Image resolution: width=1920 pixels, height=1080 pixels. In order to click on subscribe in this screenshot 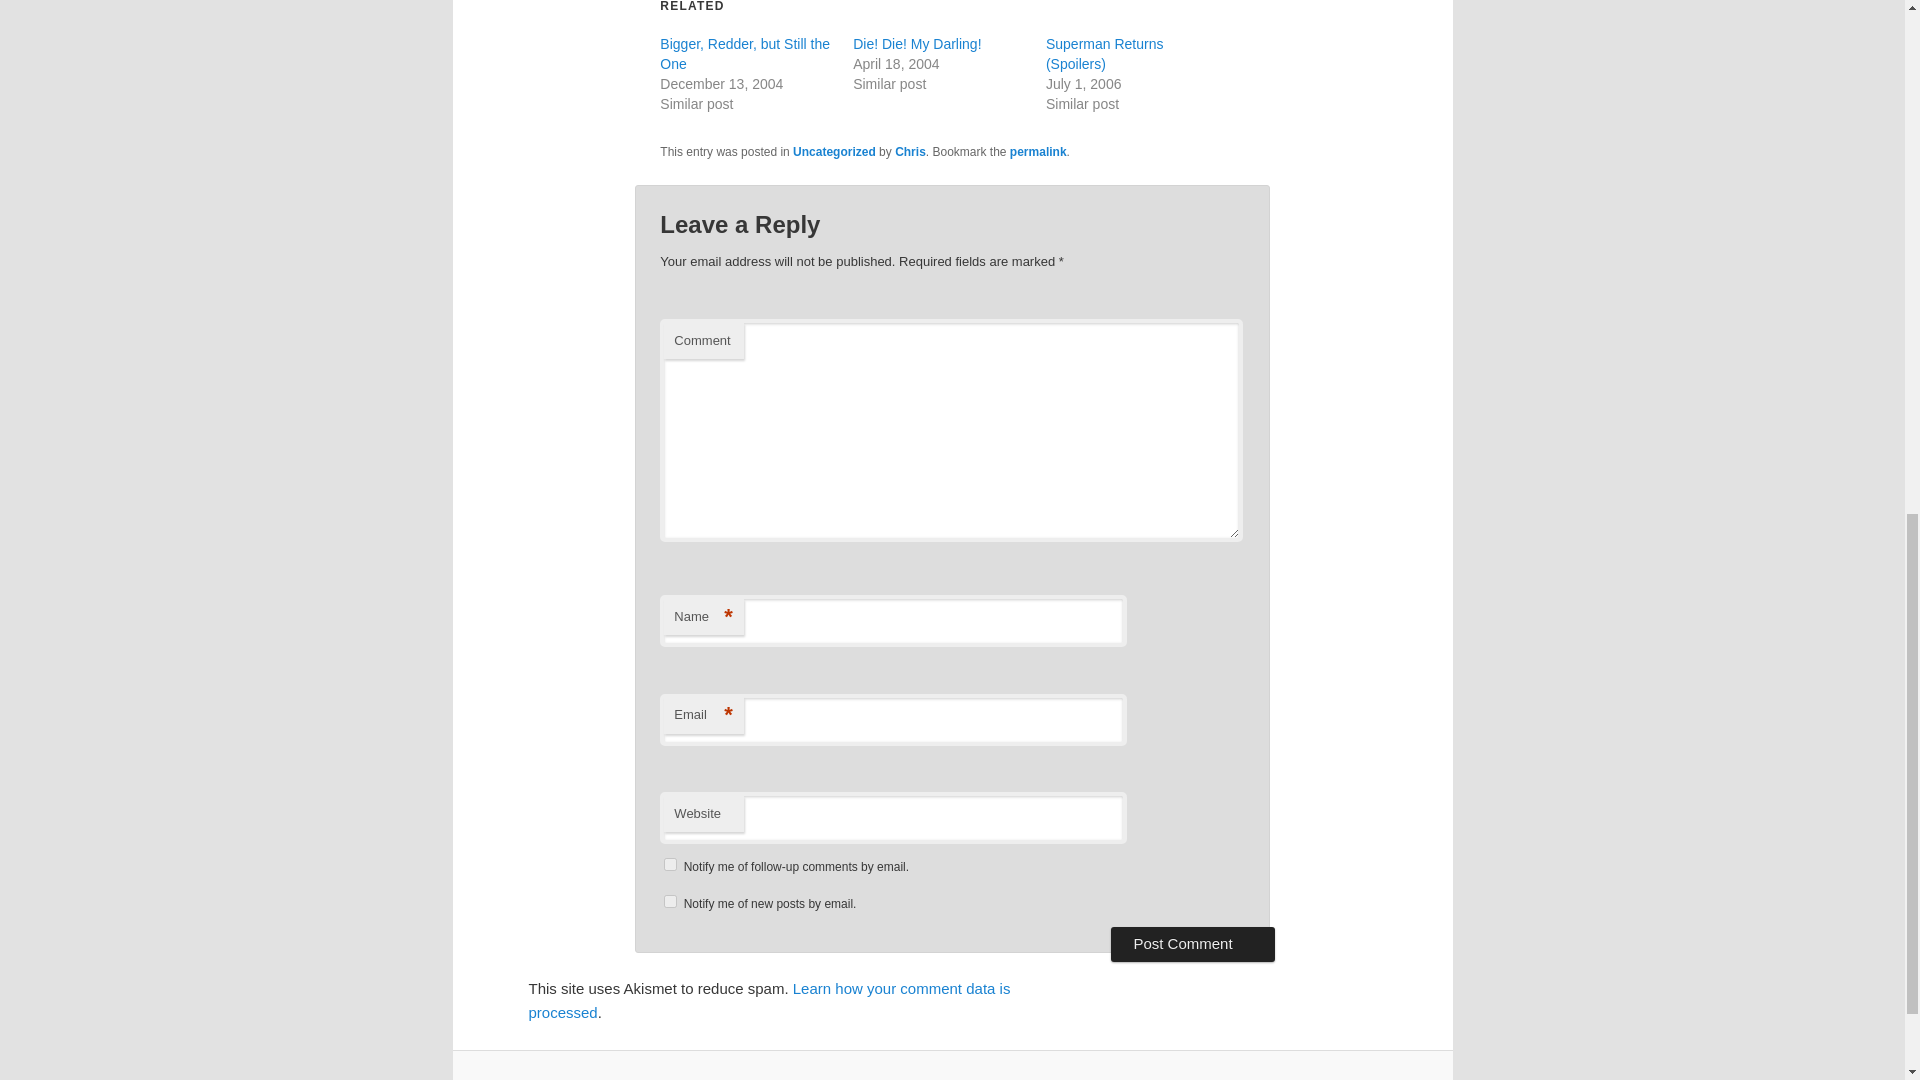, I will do `click(670, 864)`.